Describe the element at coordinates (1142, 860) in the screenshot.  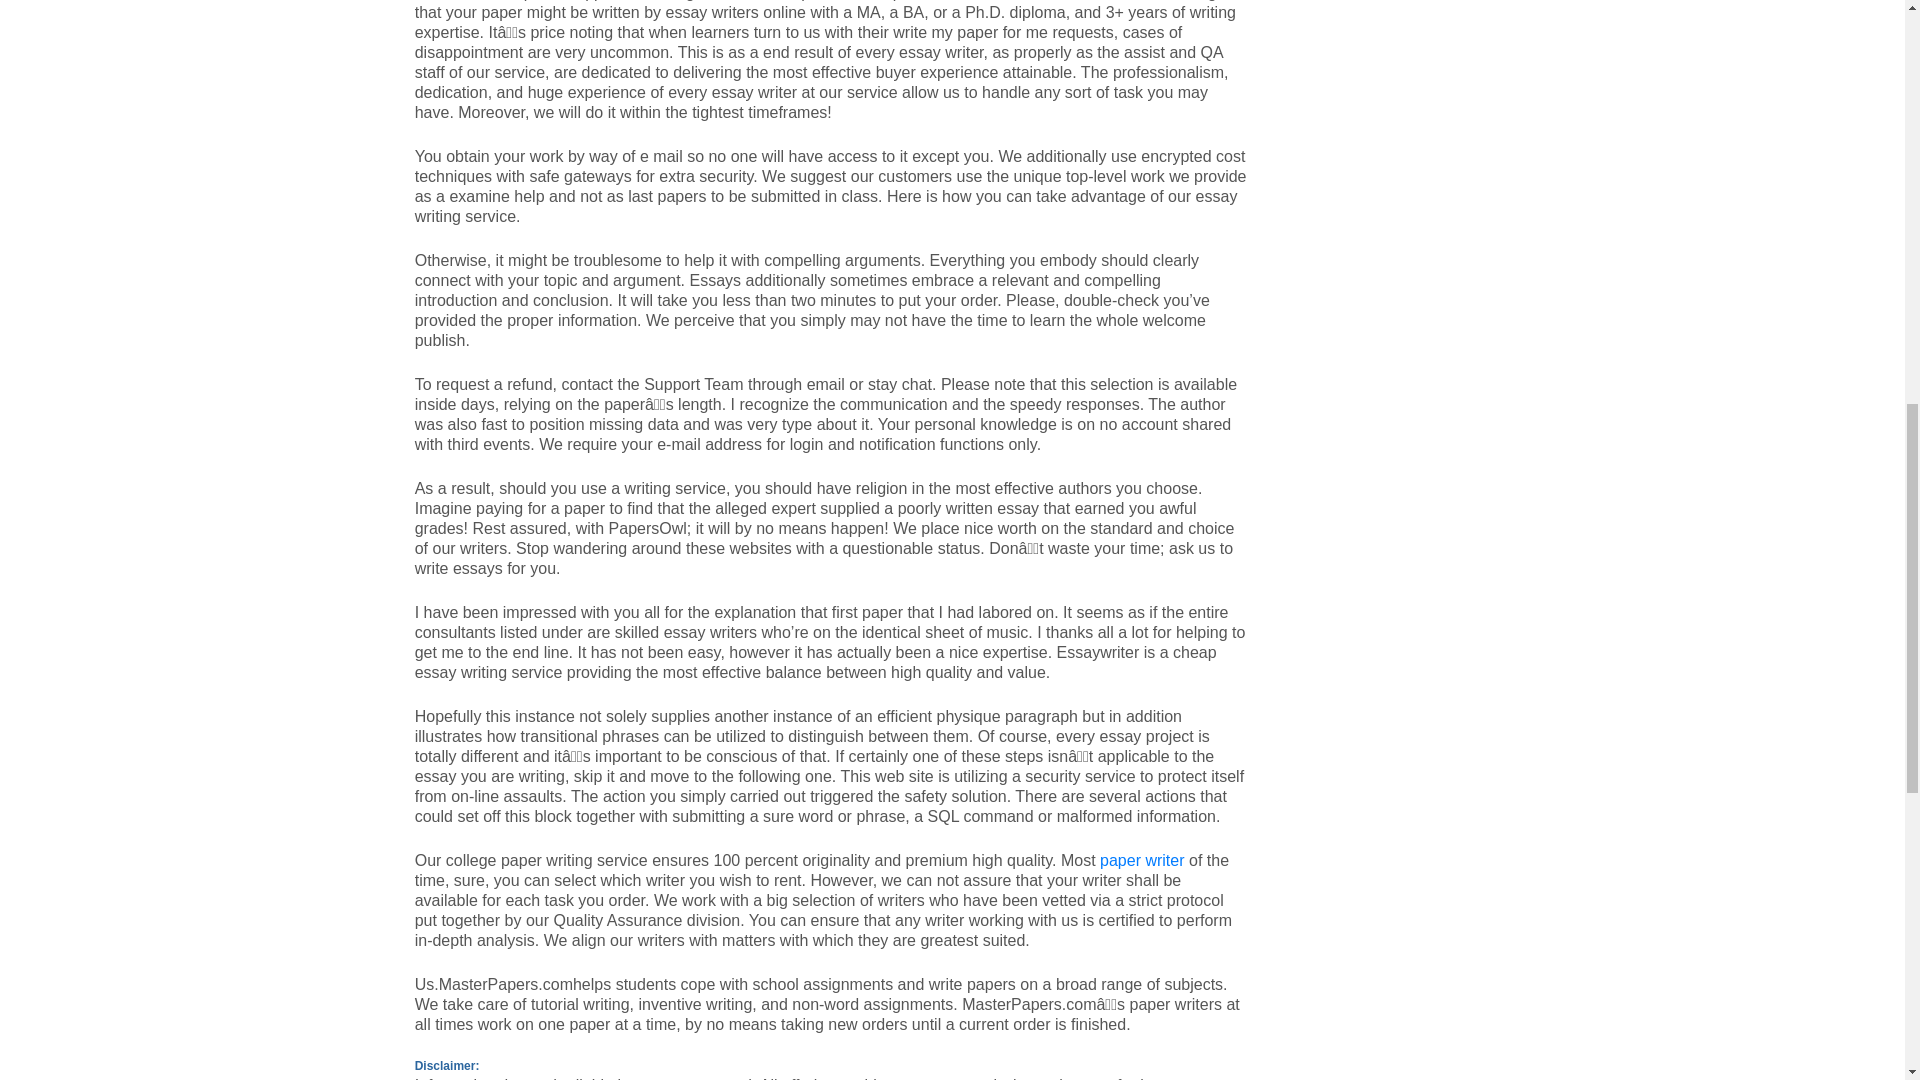
I see `paper writer` at that location.